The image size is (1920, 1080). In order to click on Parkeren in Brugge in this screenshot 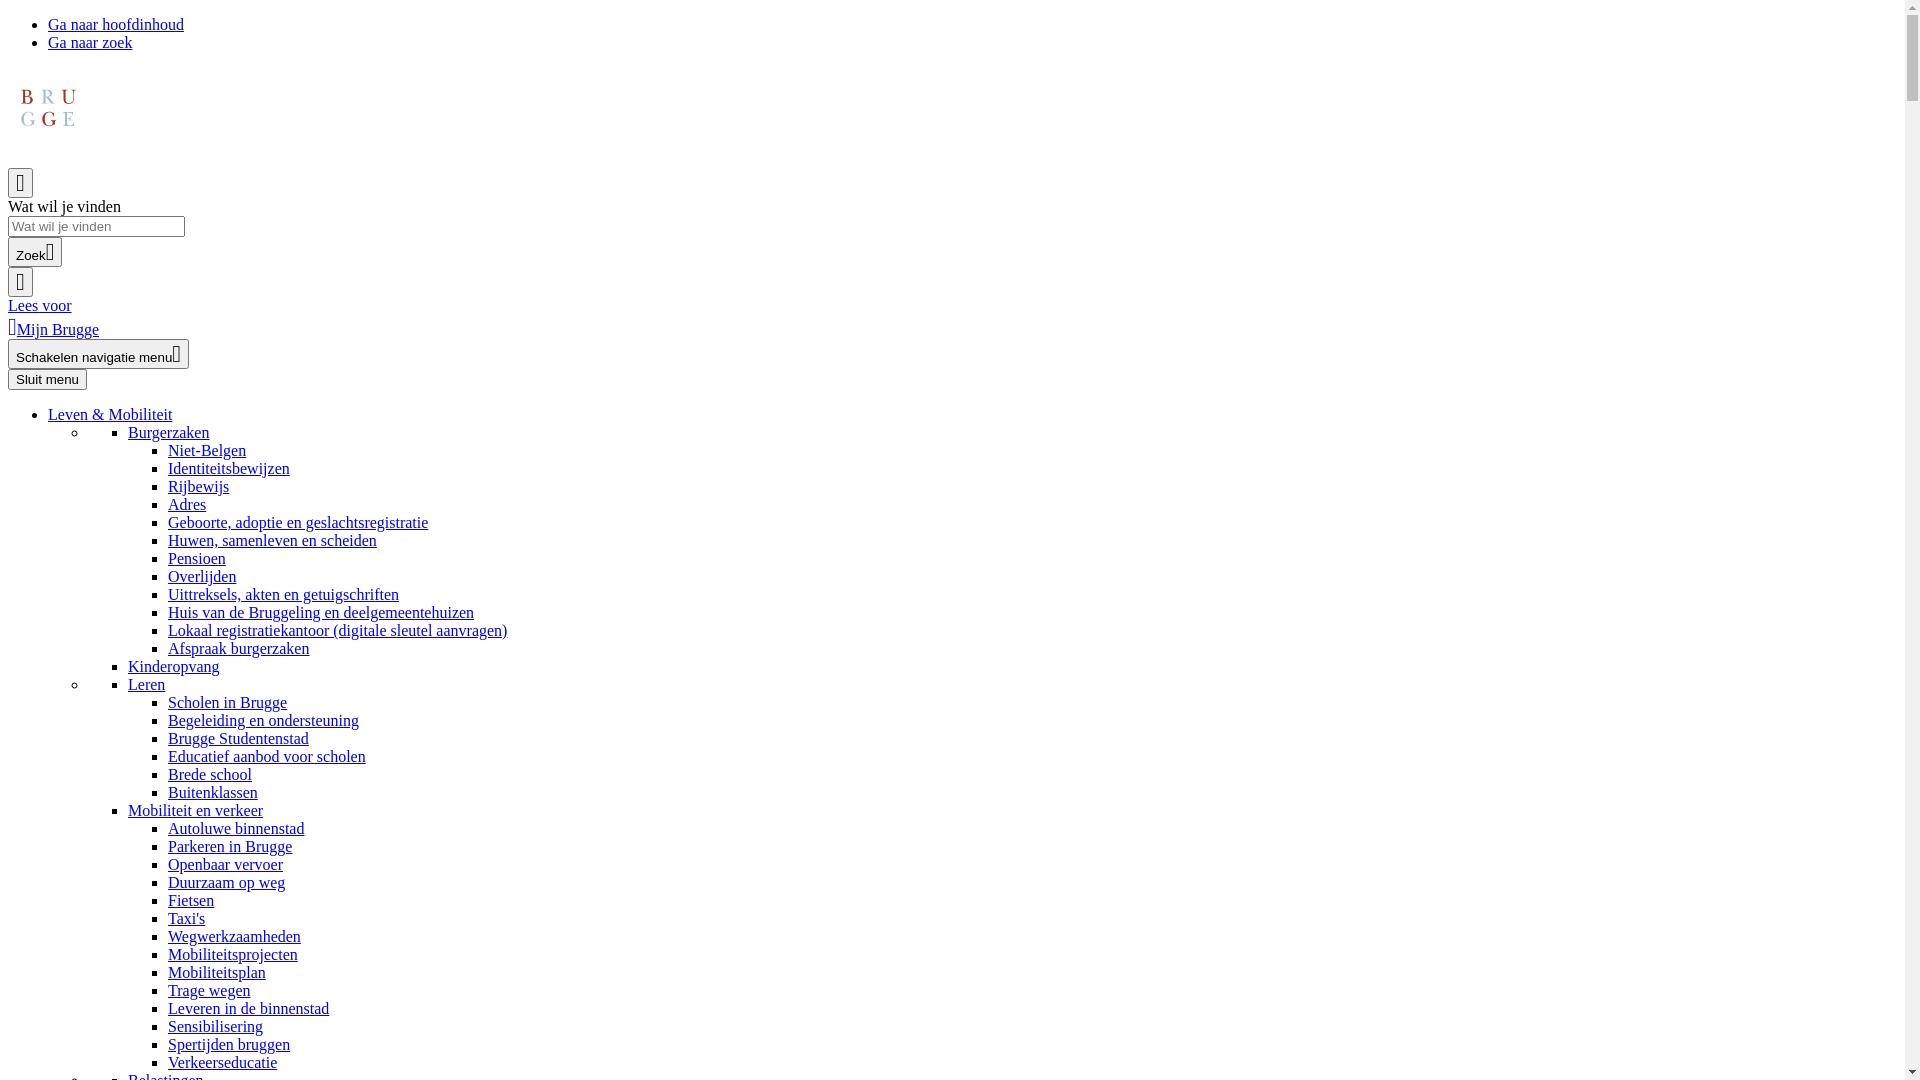, I will do `click(230, 846)`.